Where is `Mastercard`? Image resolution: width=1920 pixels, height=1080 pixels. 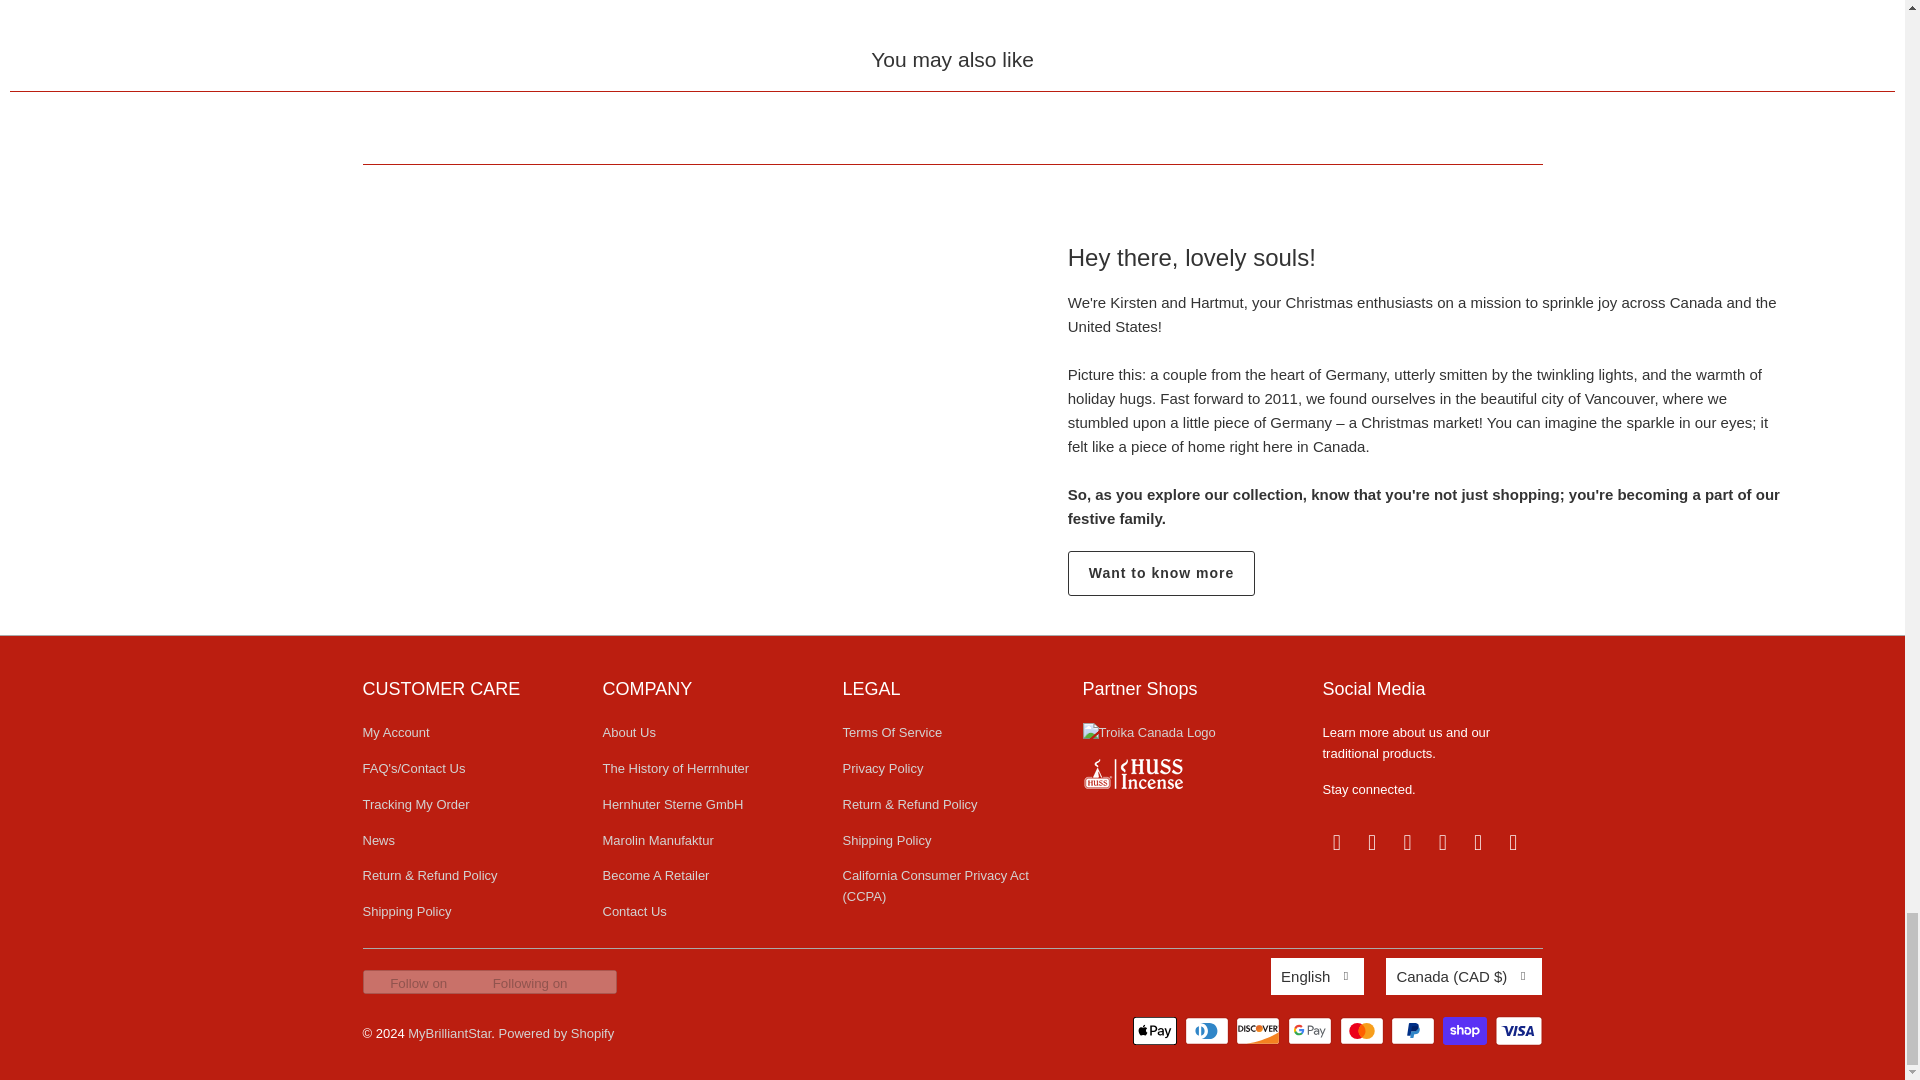 Mastercard is located at coordinates (1364, 1031).